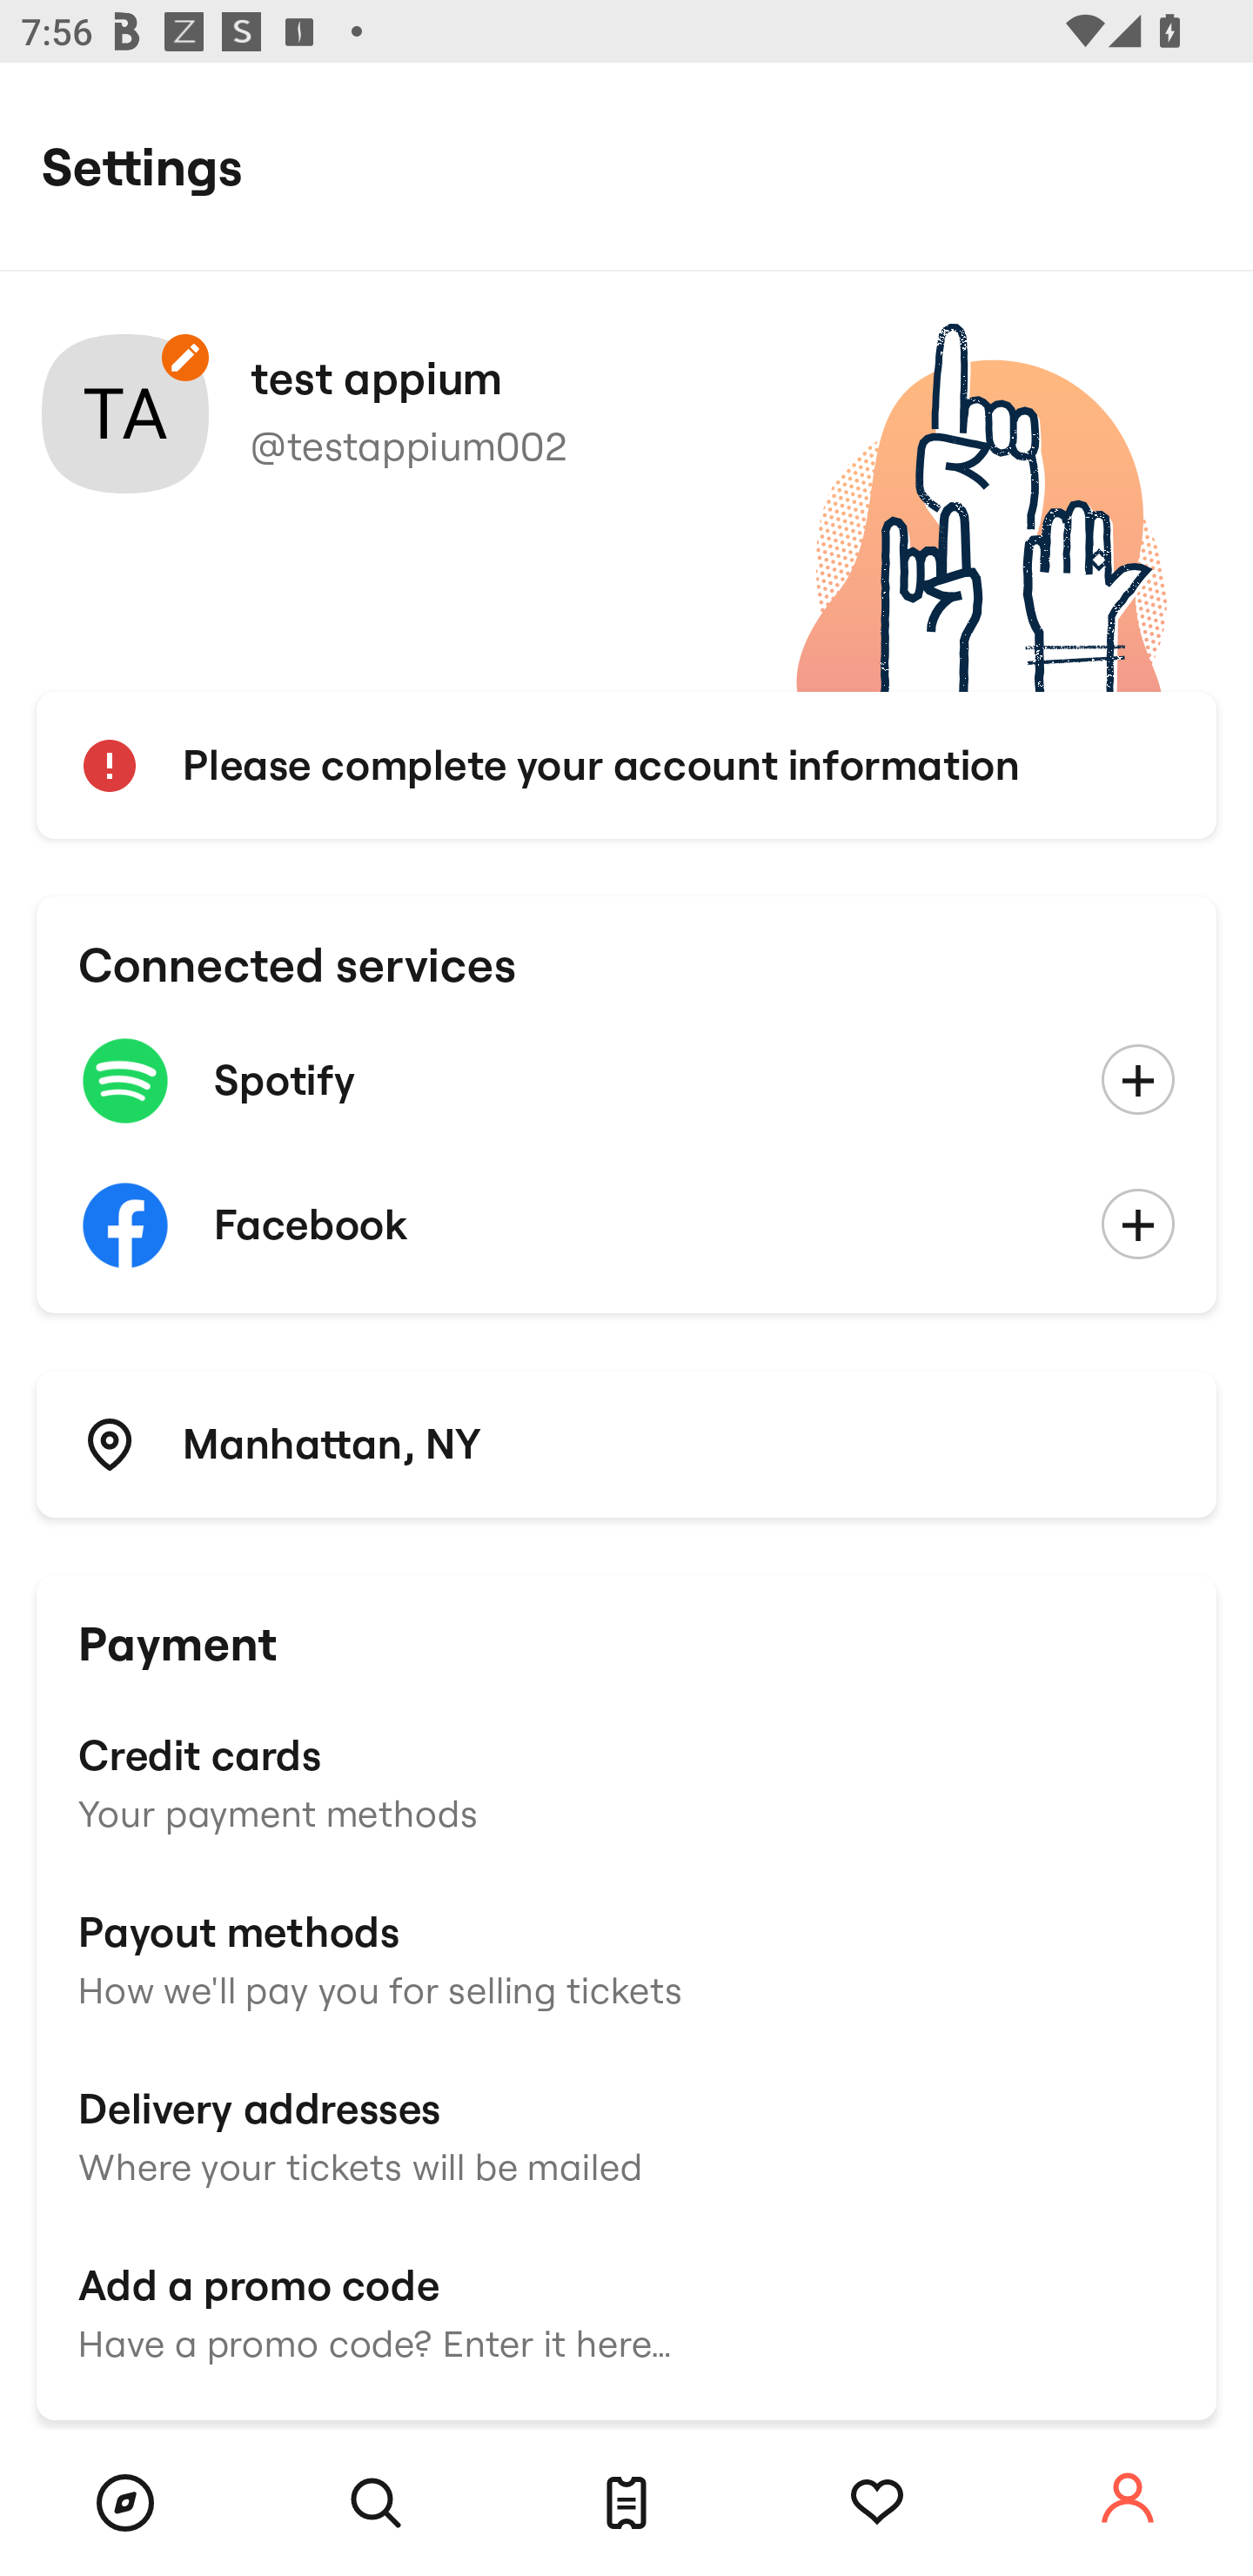 This screenshot has width=1253, height=2576. What do you see at coordinates (626, 1781) in the screenshot?
I see `Credit cards Your payment methods` at bounding box center [626, 1781].